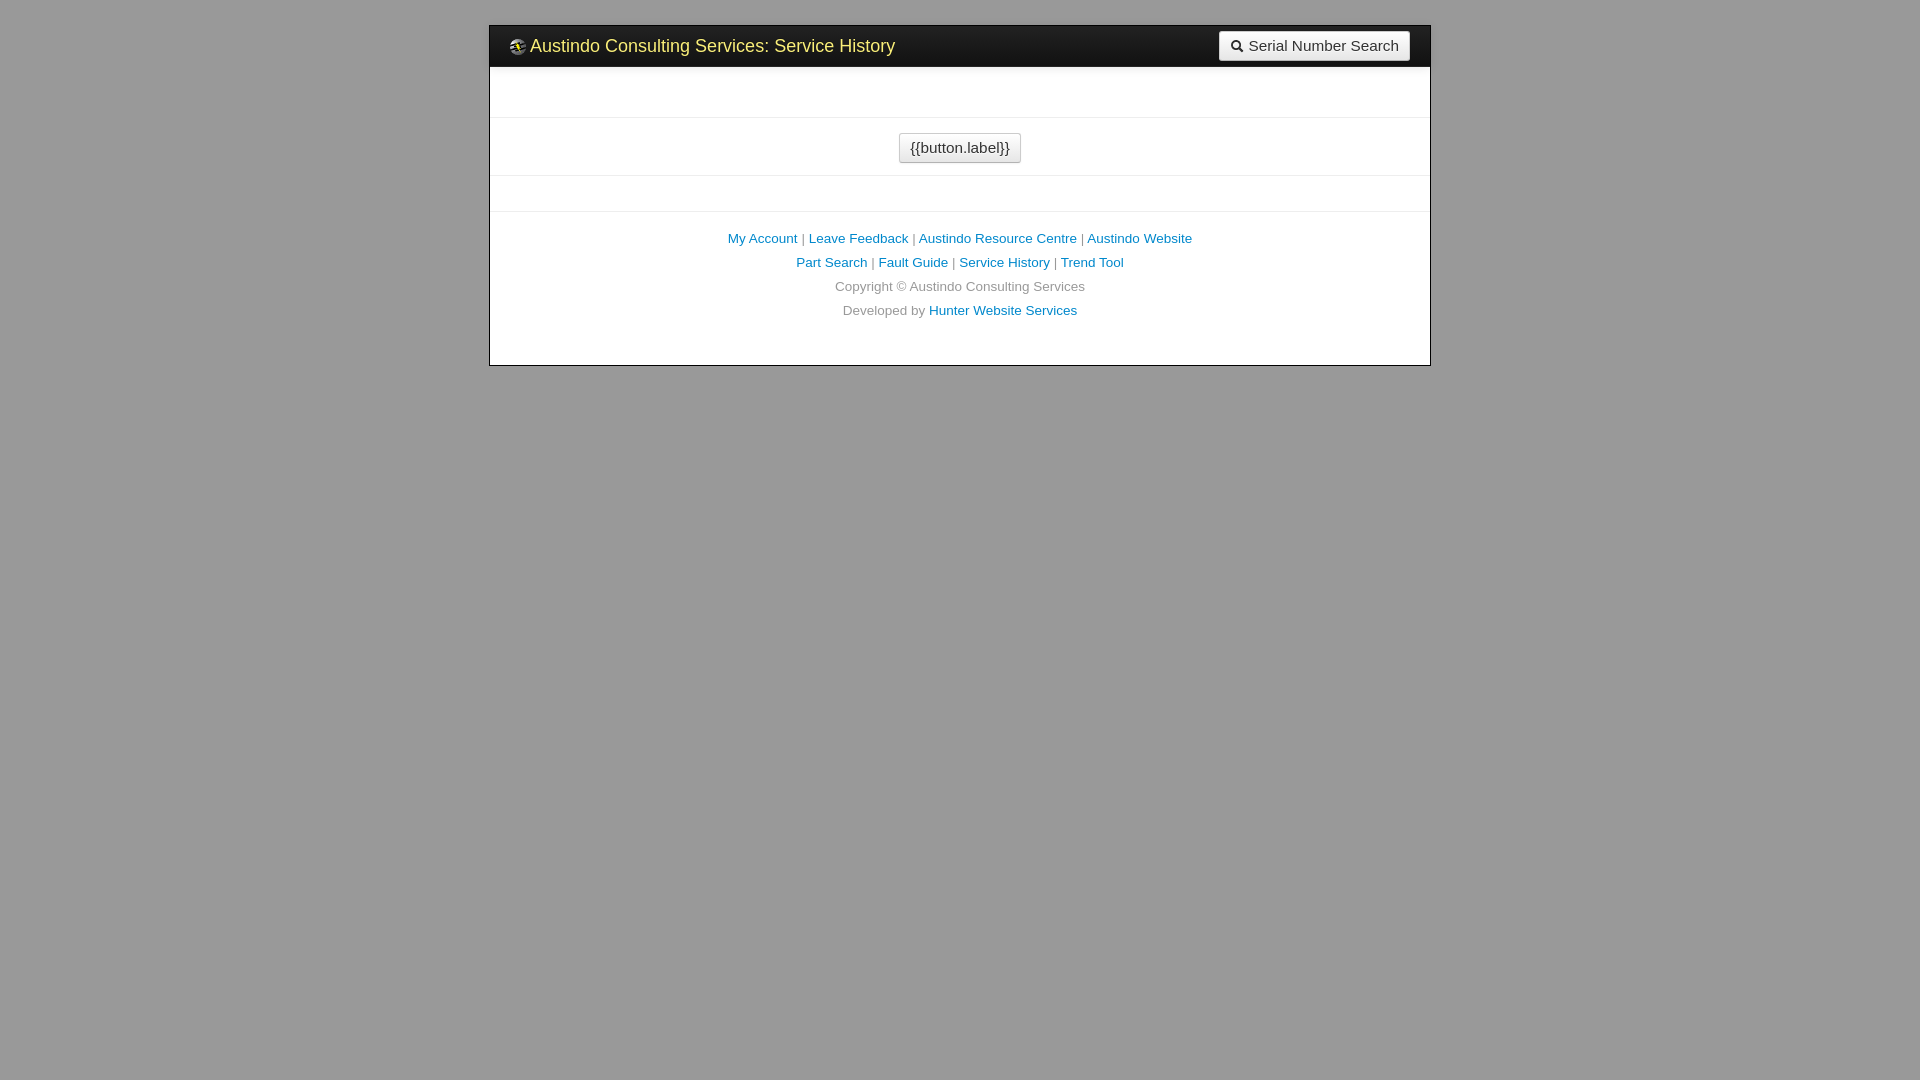 Image resolution: width=1920 pixels, height=1080 pixels. I want to click on Austindo Resource Centre, so click(998, 238).